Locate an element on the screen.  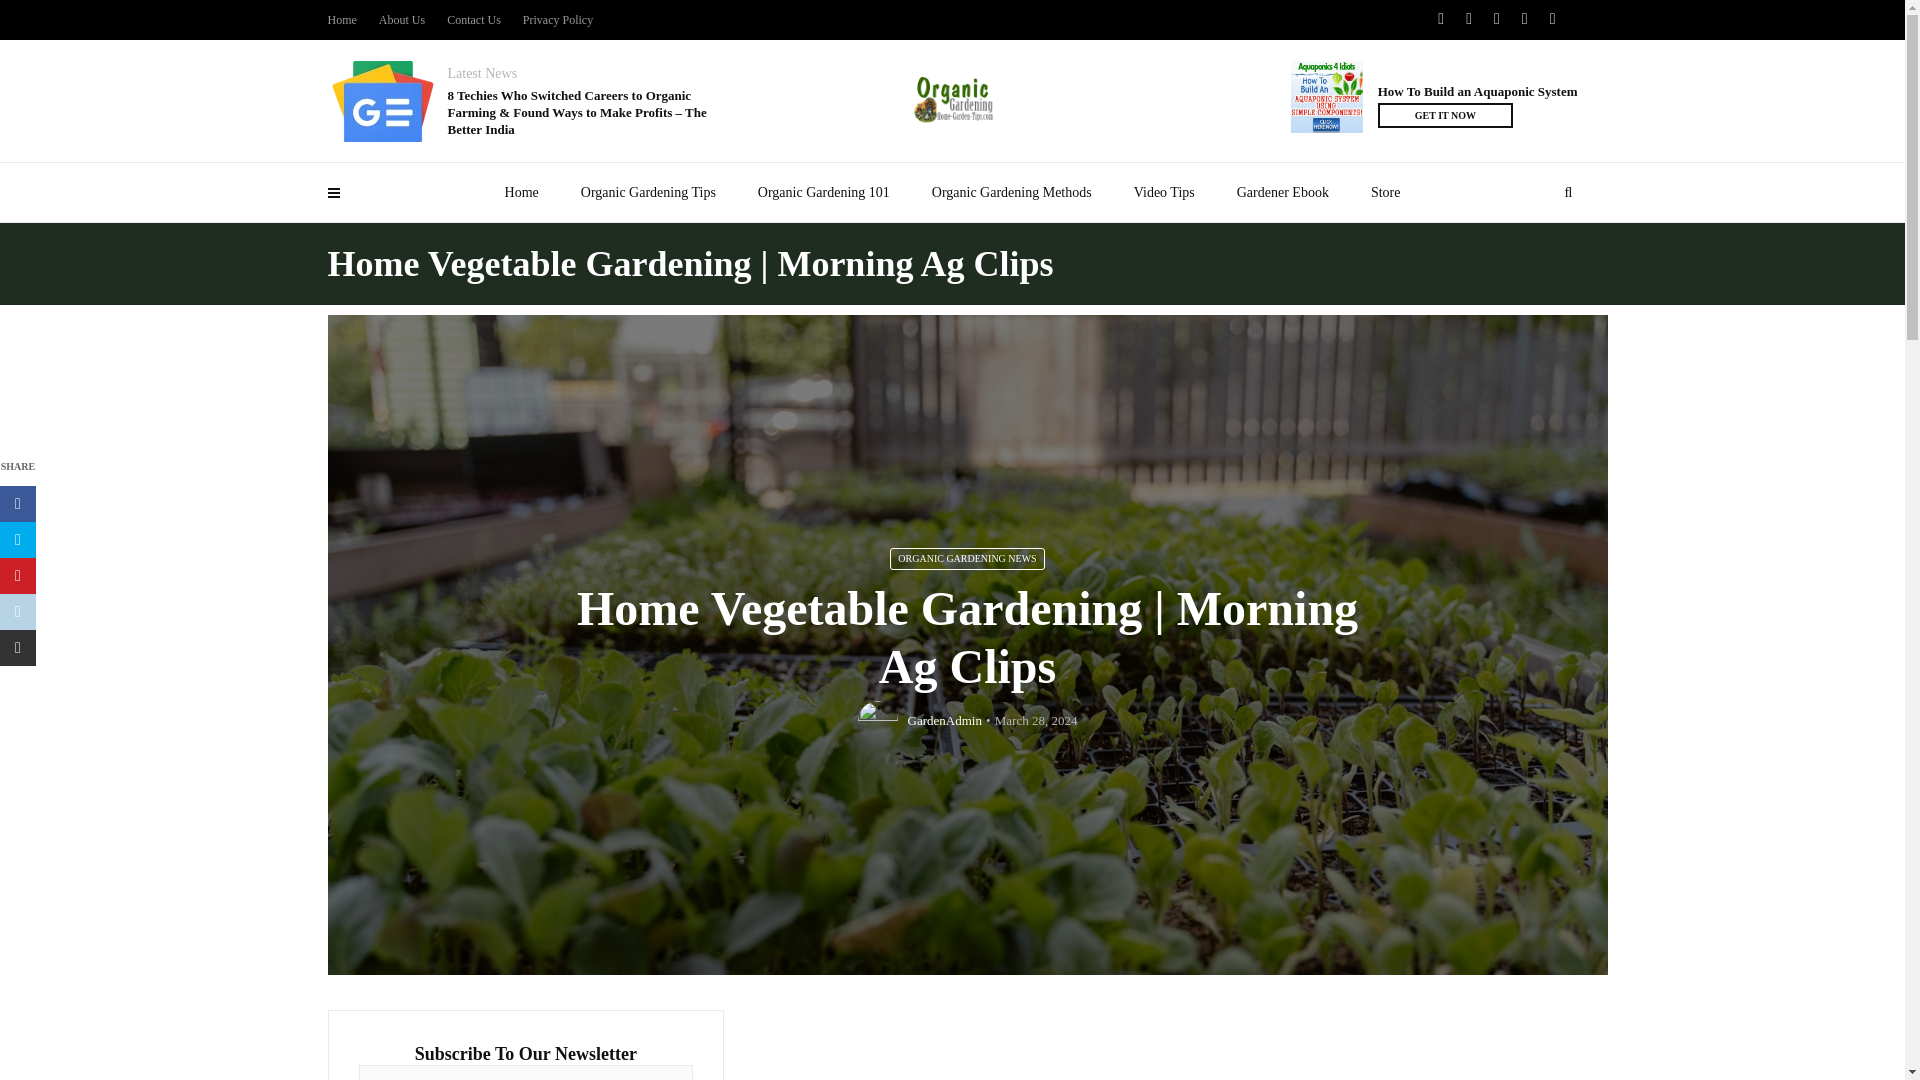
Organic Gardening Tips is located at coordinates (648, 192).